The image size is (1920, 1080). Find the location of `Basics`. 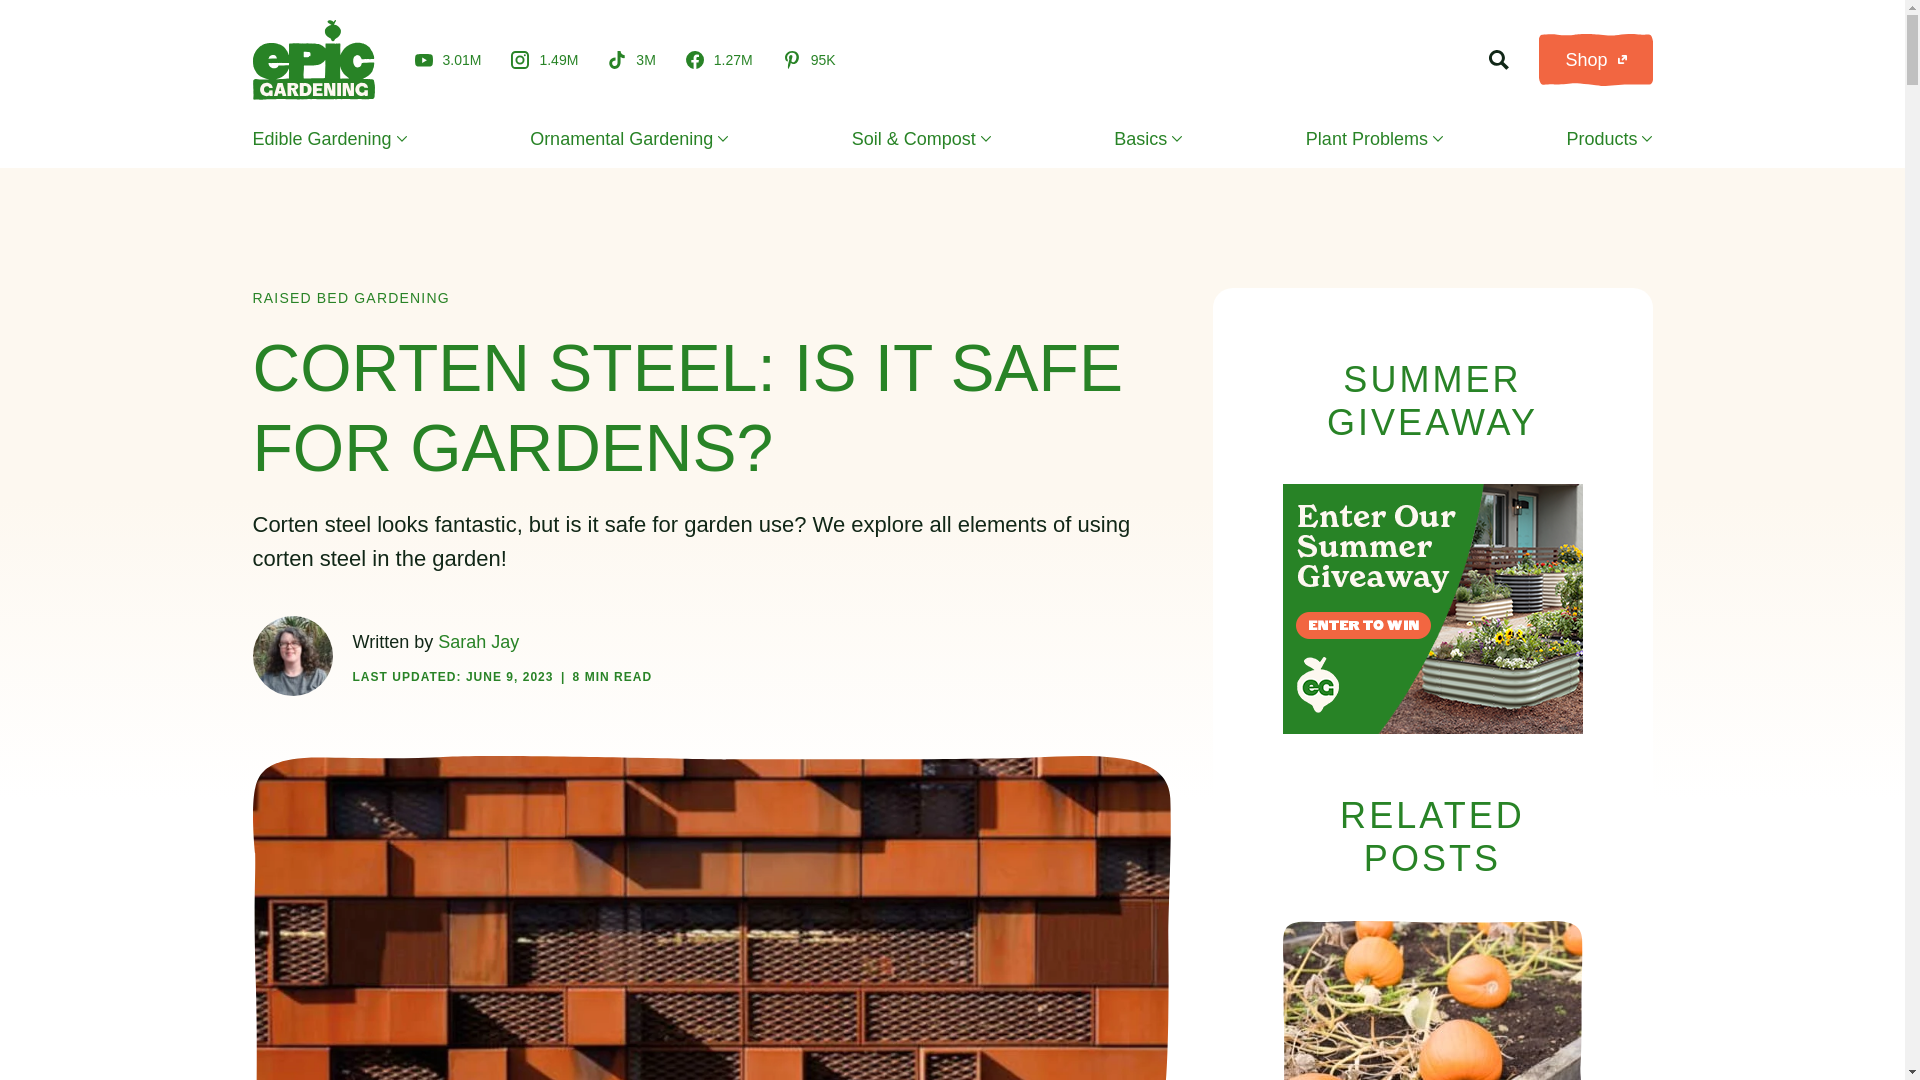

Basics is located at coordinates (1148, 138).